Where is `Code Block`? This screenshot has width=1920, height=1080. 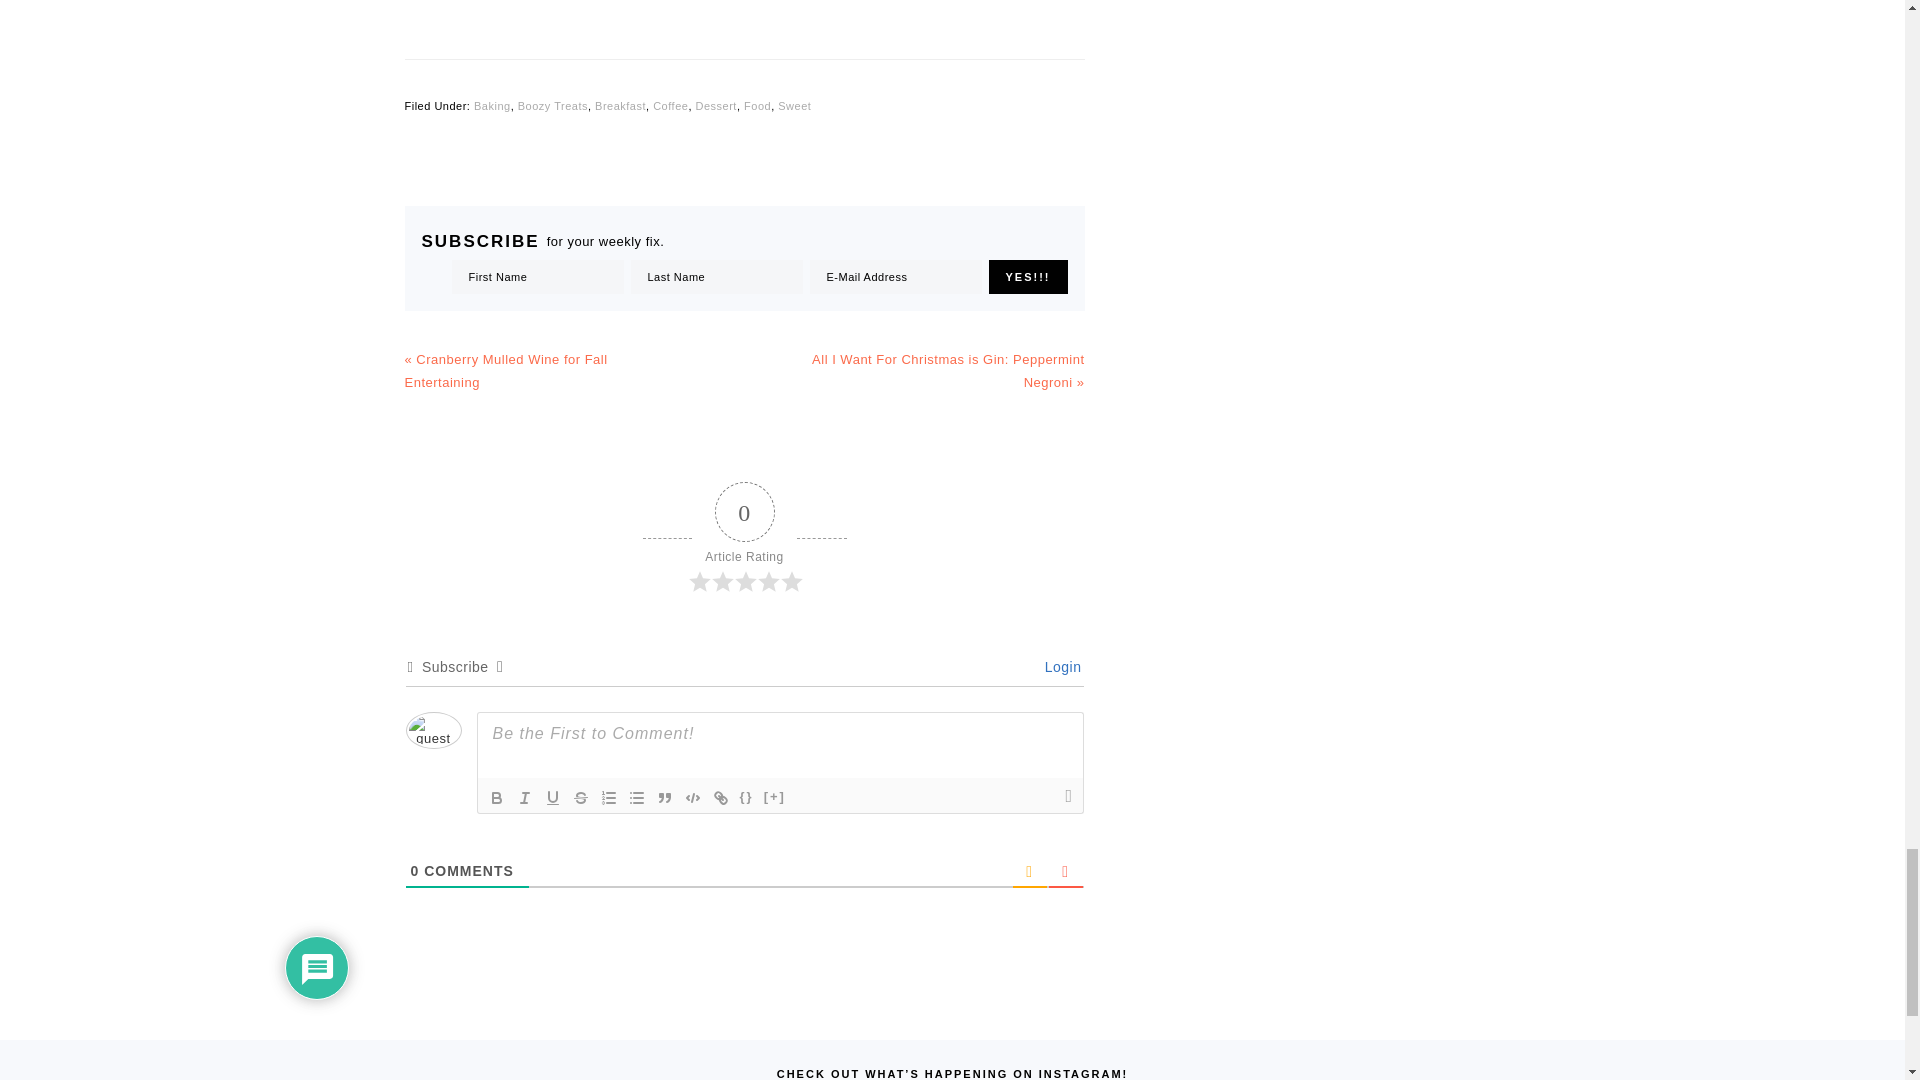 Code Block is located at coordinates (692, 798).